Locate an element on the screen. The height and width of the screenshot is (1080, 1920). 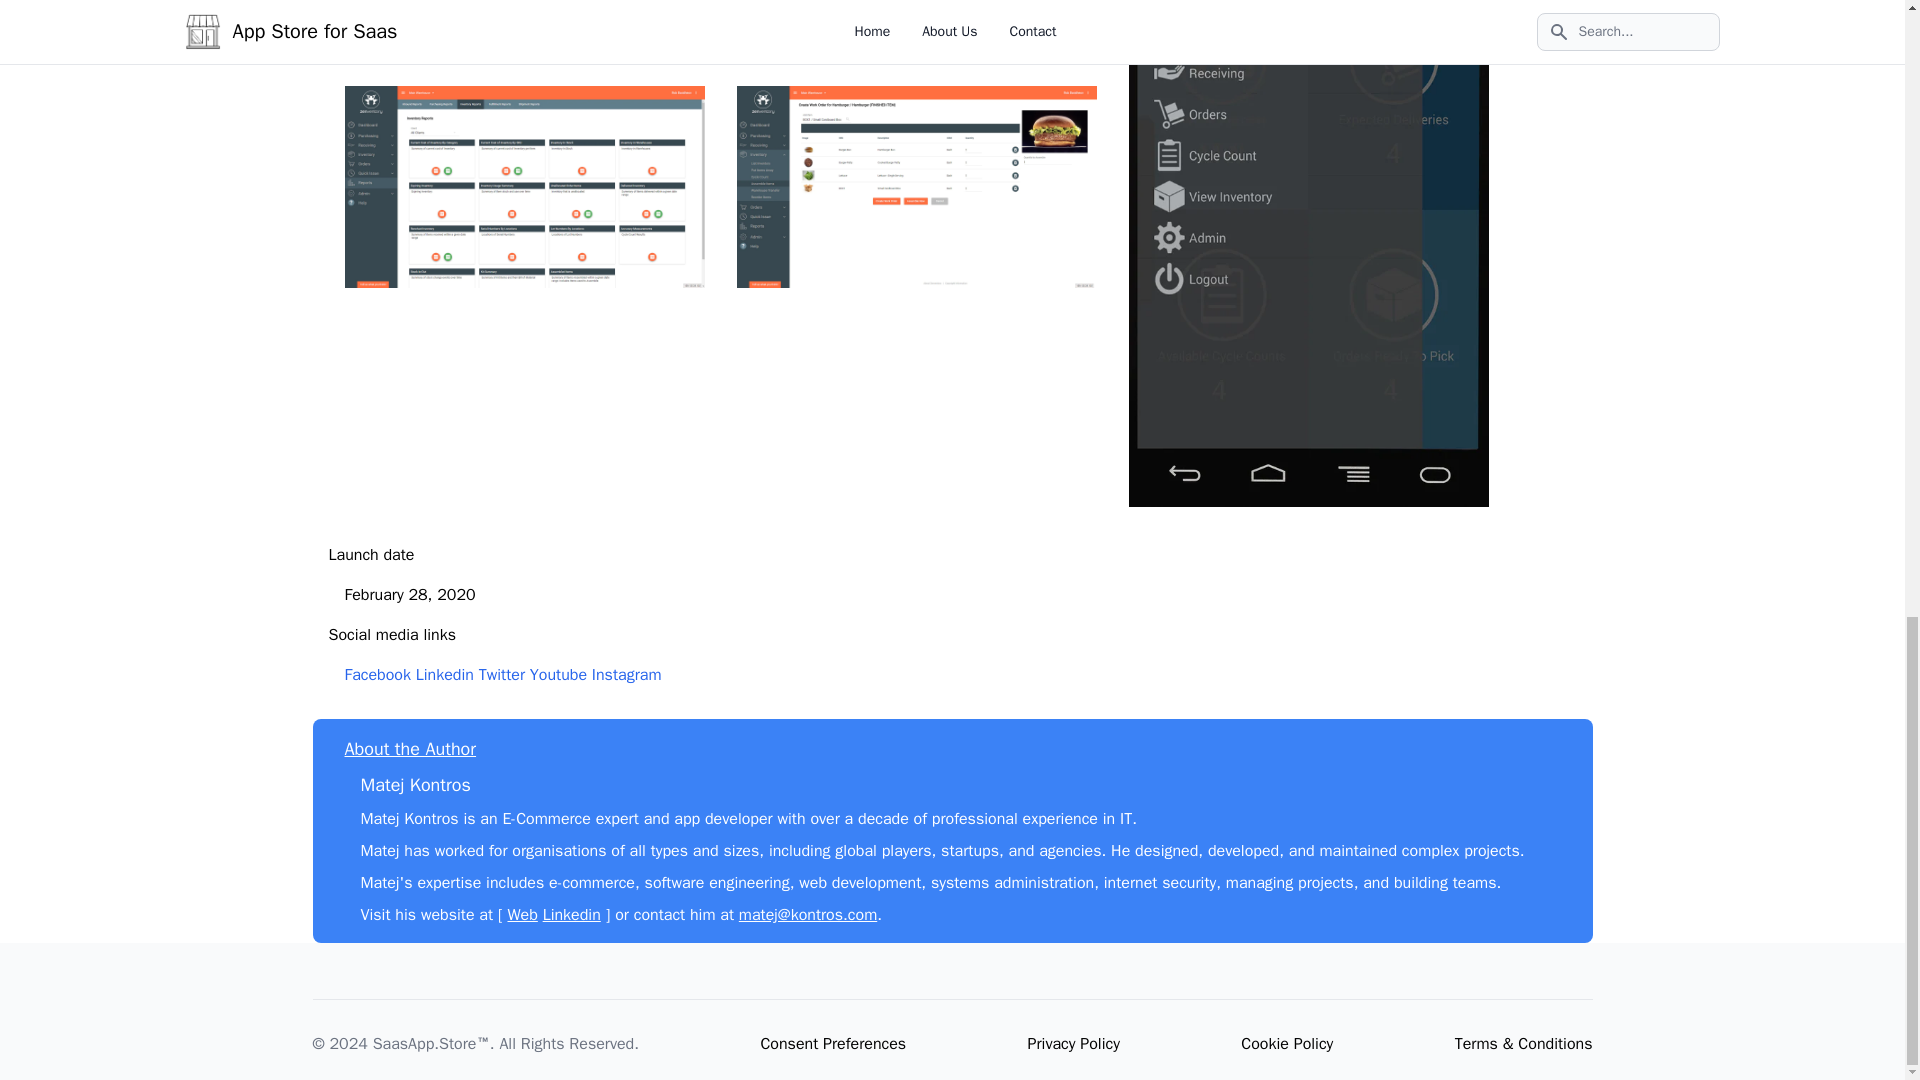
Web is located at coordinates (522, 914).